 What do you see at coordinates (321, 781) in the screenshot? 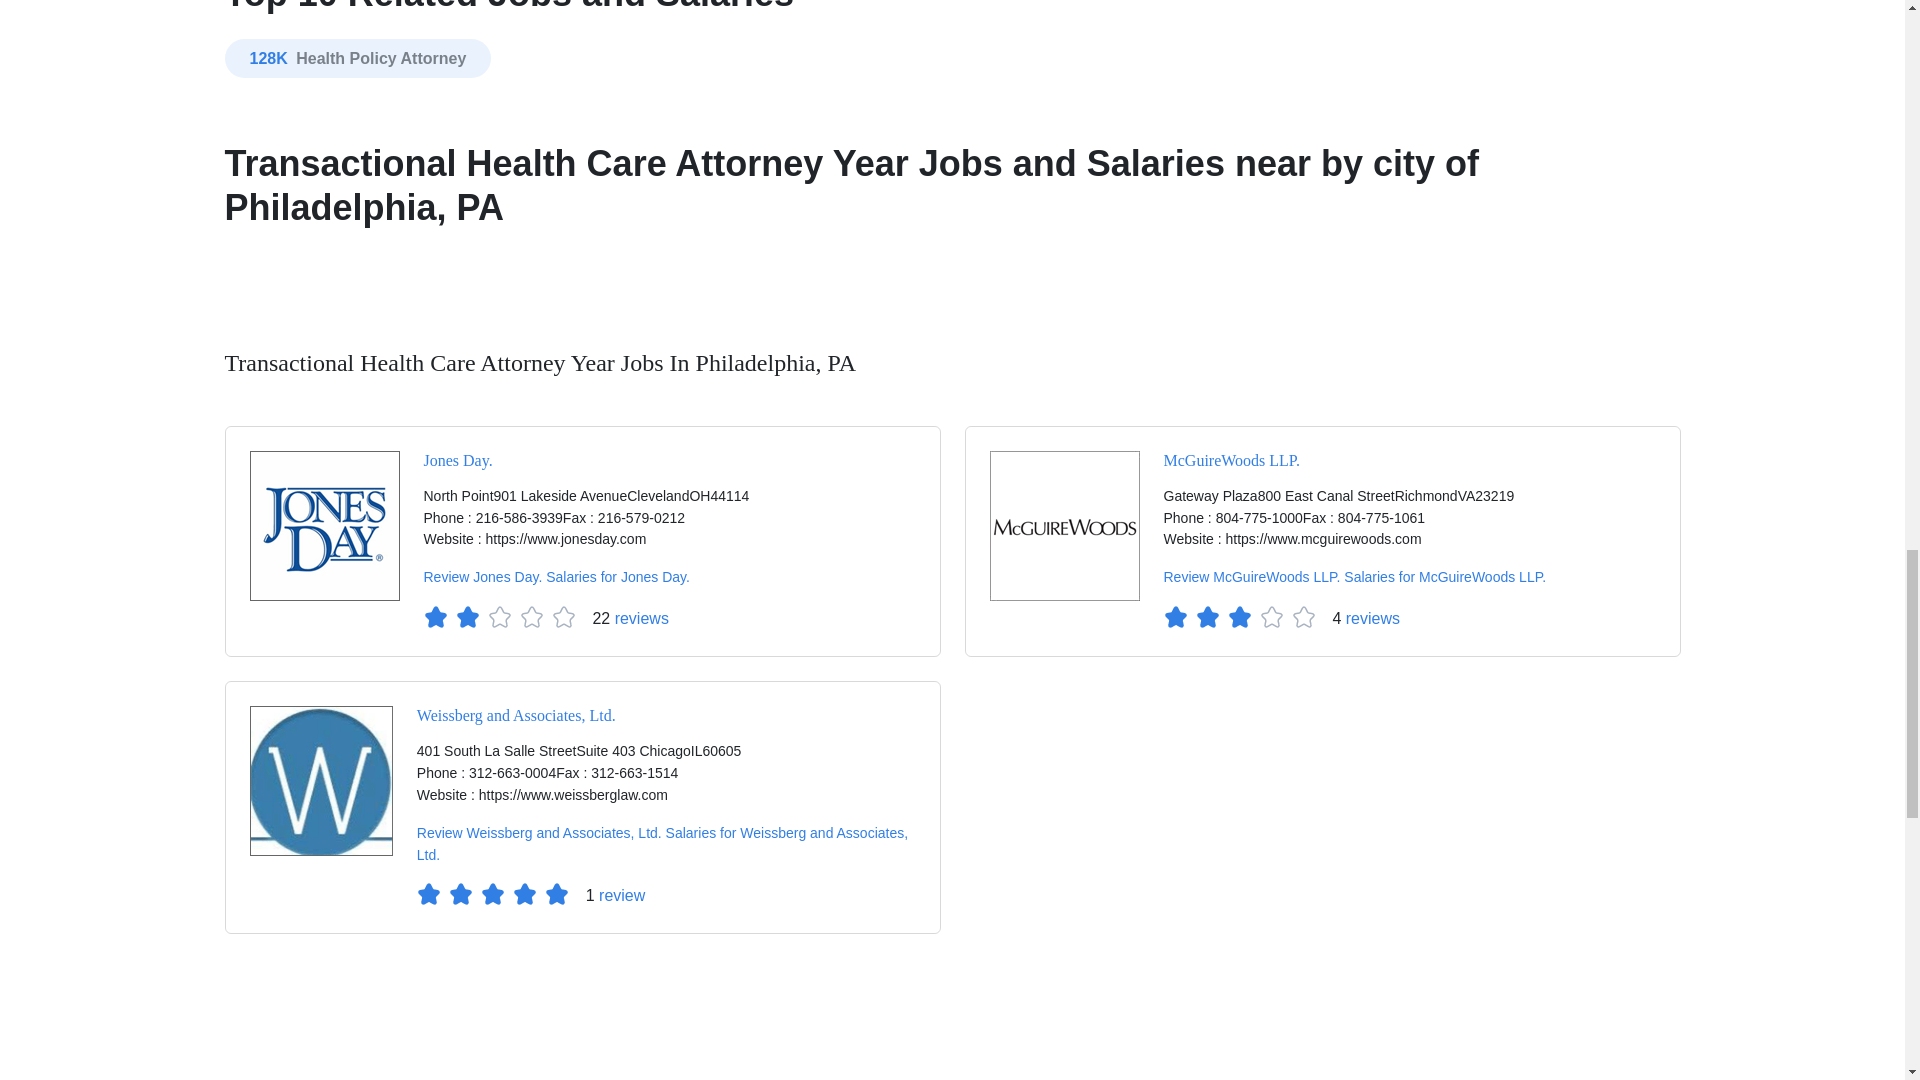
I see `Weissberg and Associates, Ltd.` at bounding box center [321, 781].